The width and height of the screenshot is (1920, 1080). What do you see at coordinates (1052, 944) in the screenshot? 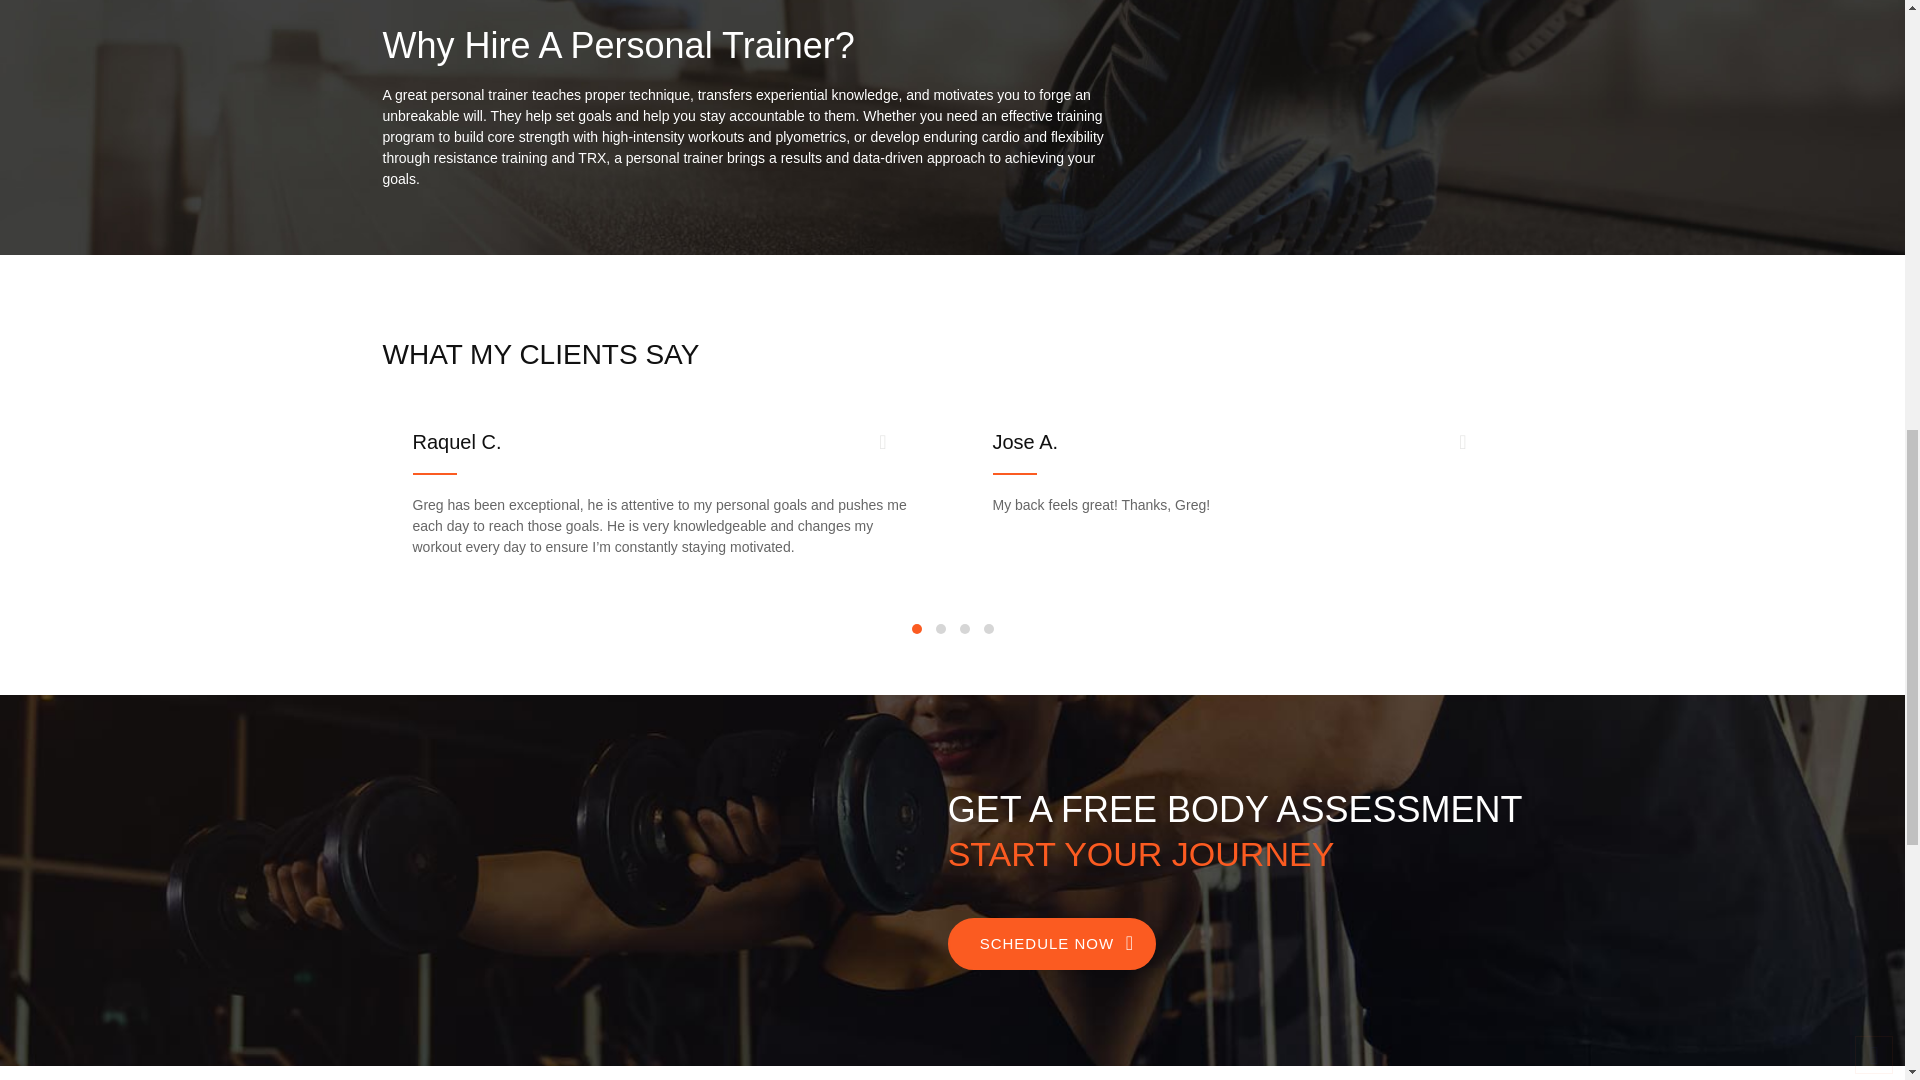
I see `SCHEDULE NOW` at bounding box center [1052, 944].